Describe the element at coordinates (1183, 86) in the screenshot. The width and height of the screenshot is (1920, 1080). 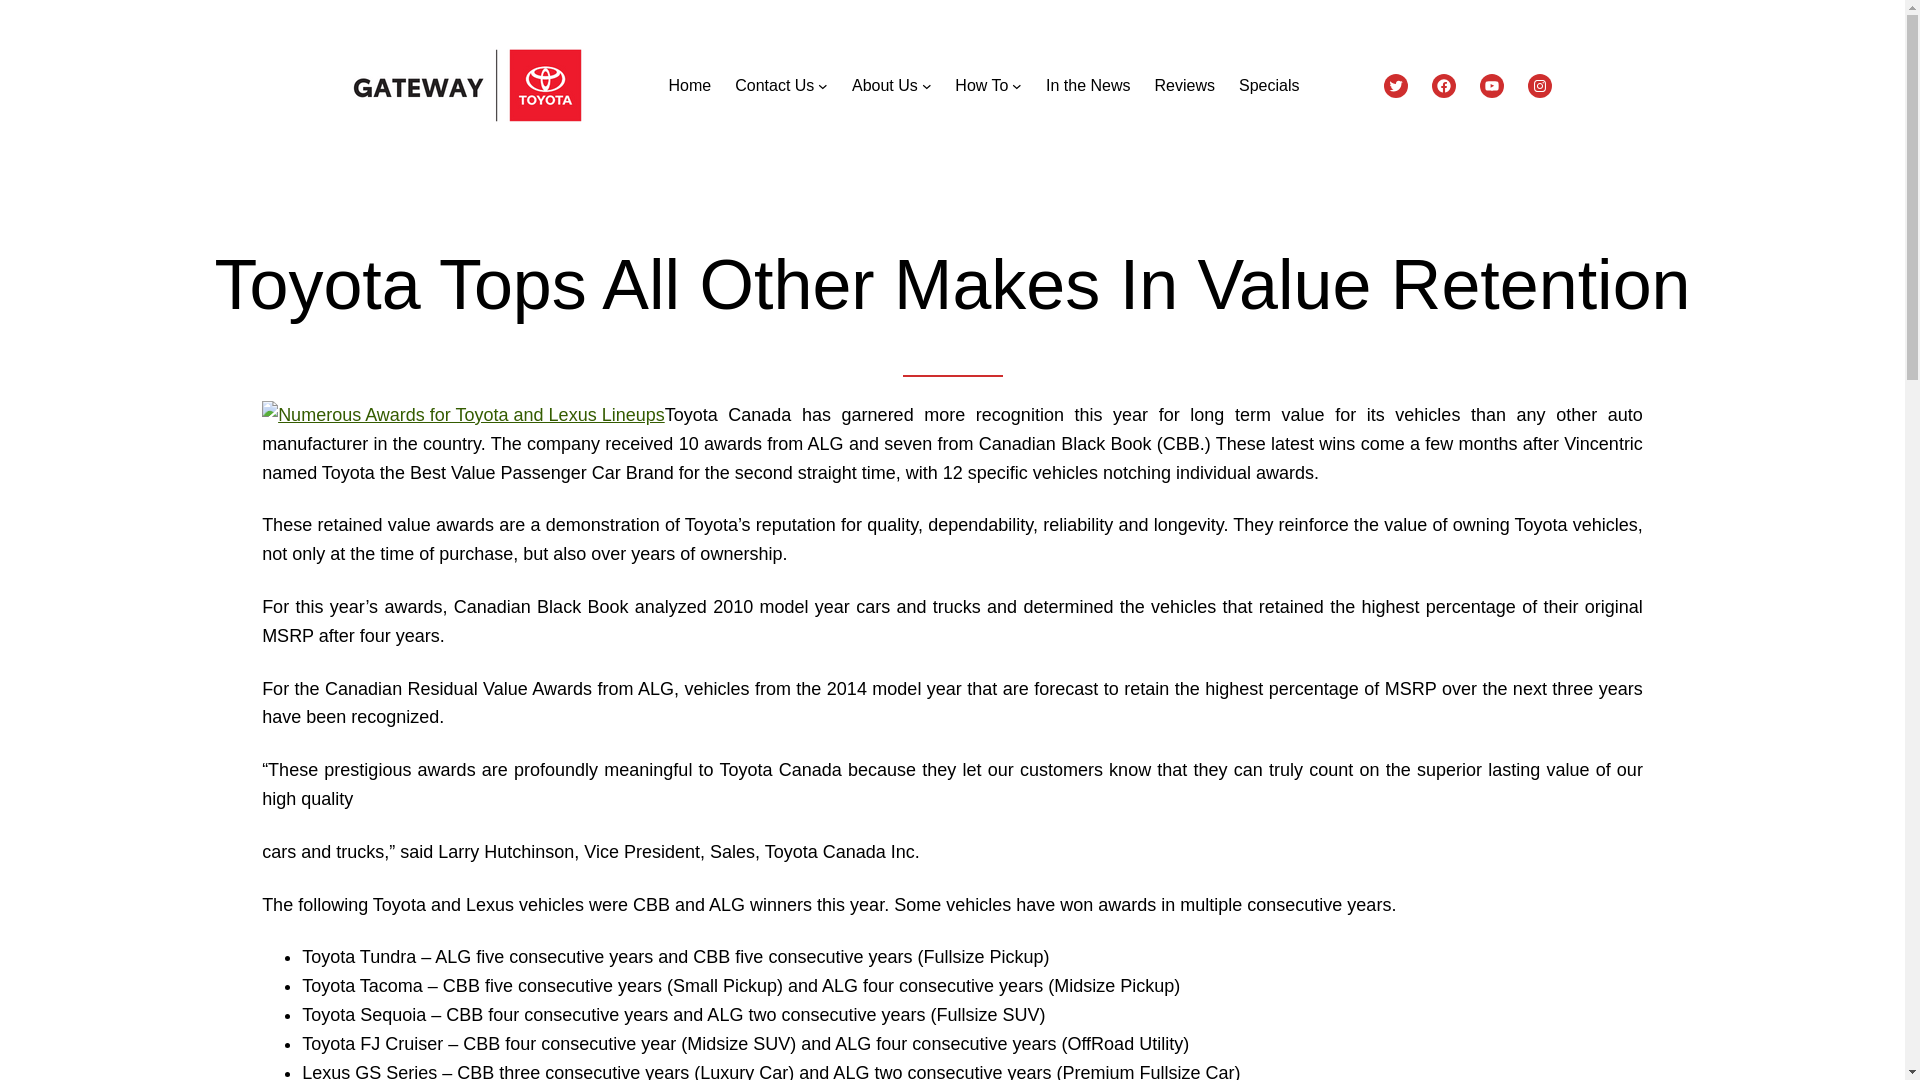
I see `Reviews` at that location.